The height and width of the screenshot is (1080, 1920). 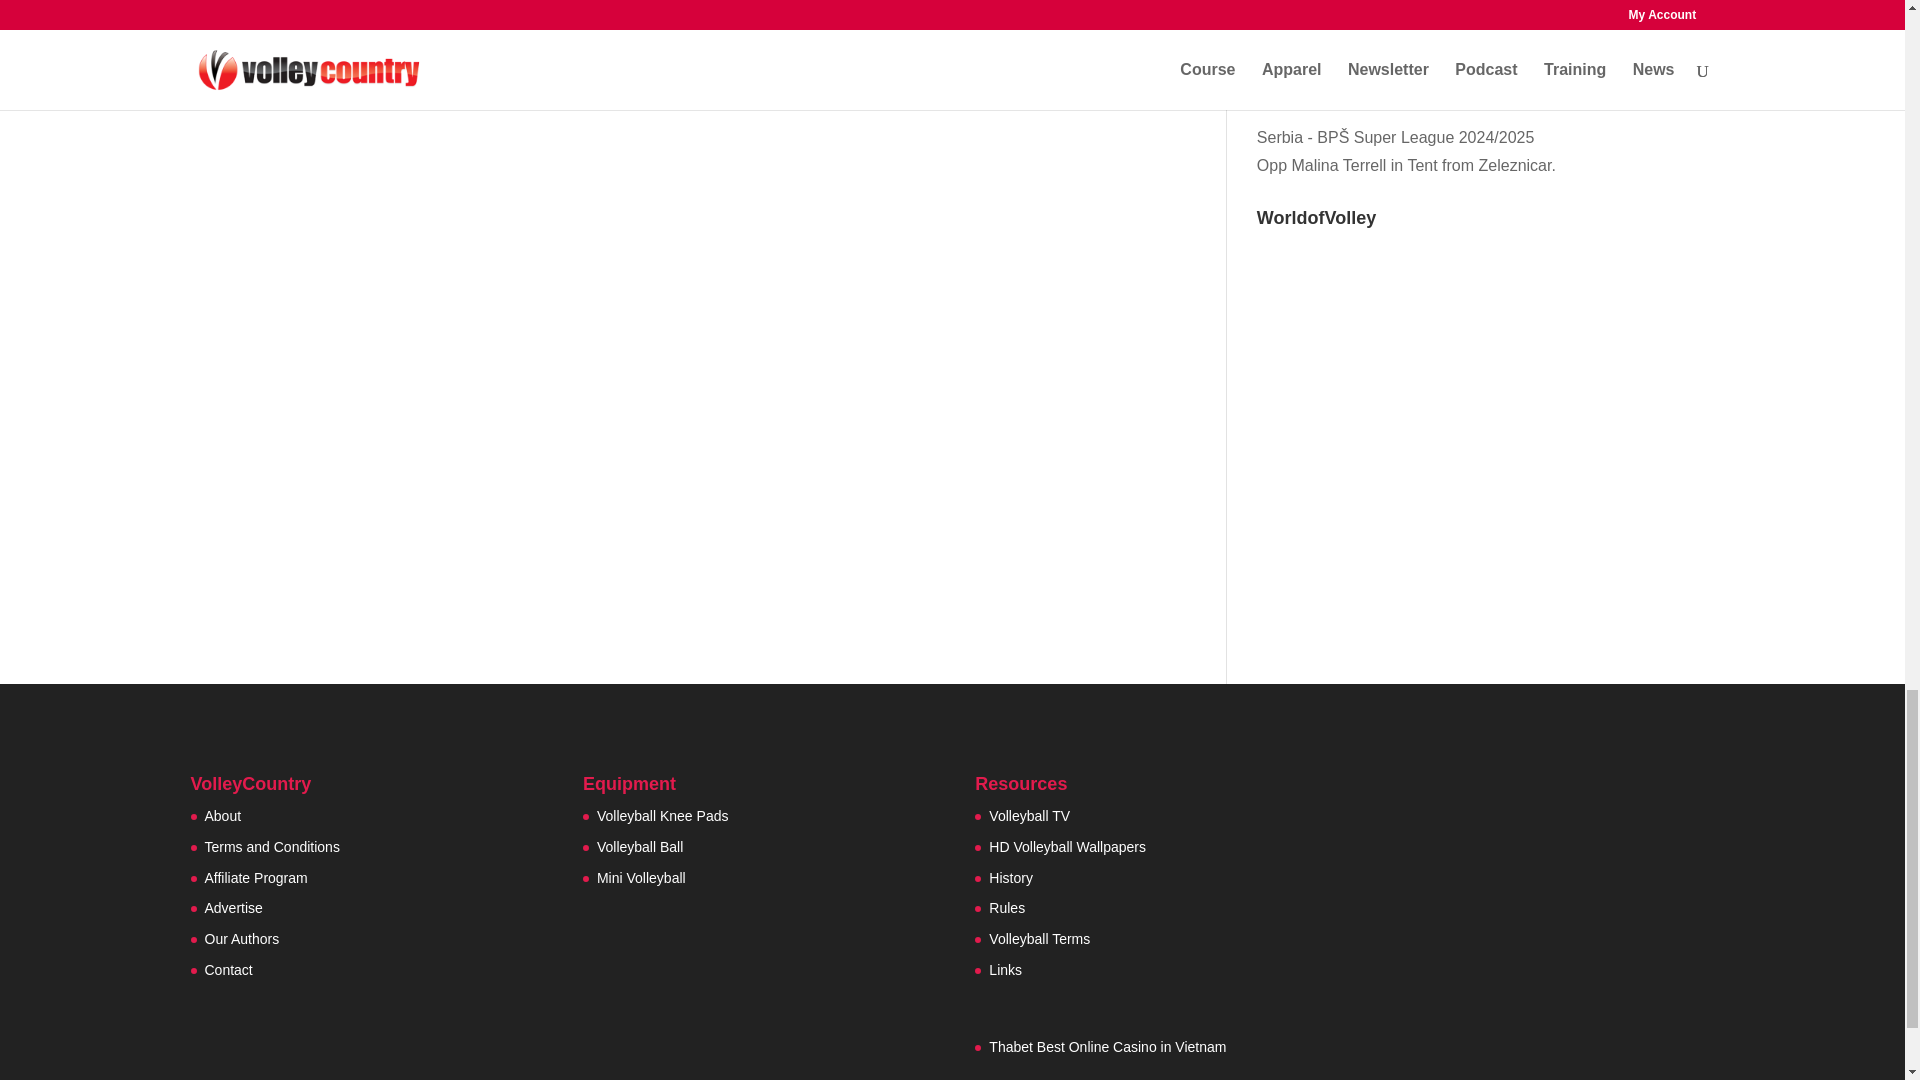 I want to click on HD Volleyball Wallpapers, so click(x=1067, y=847).